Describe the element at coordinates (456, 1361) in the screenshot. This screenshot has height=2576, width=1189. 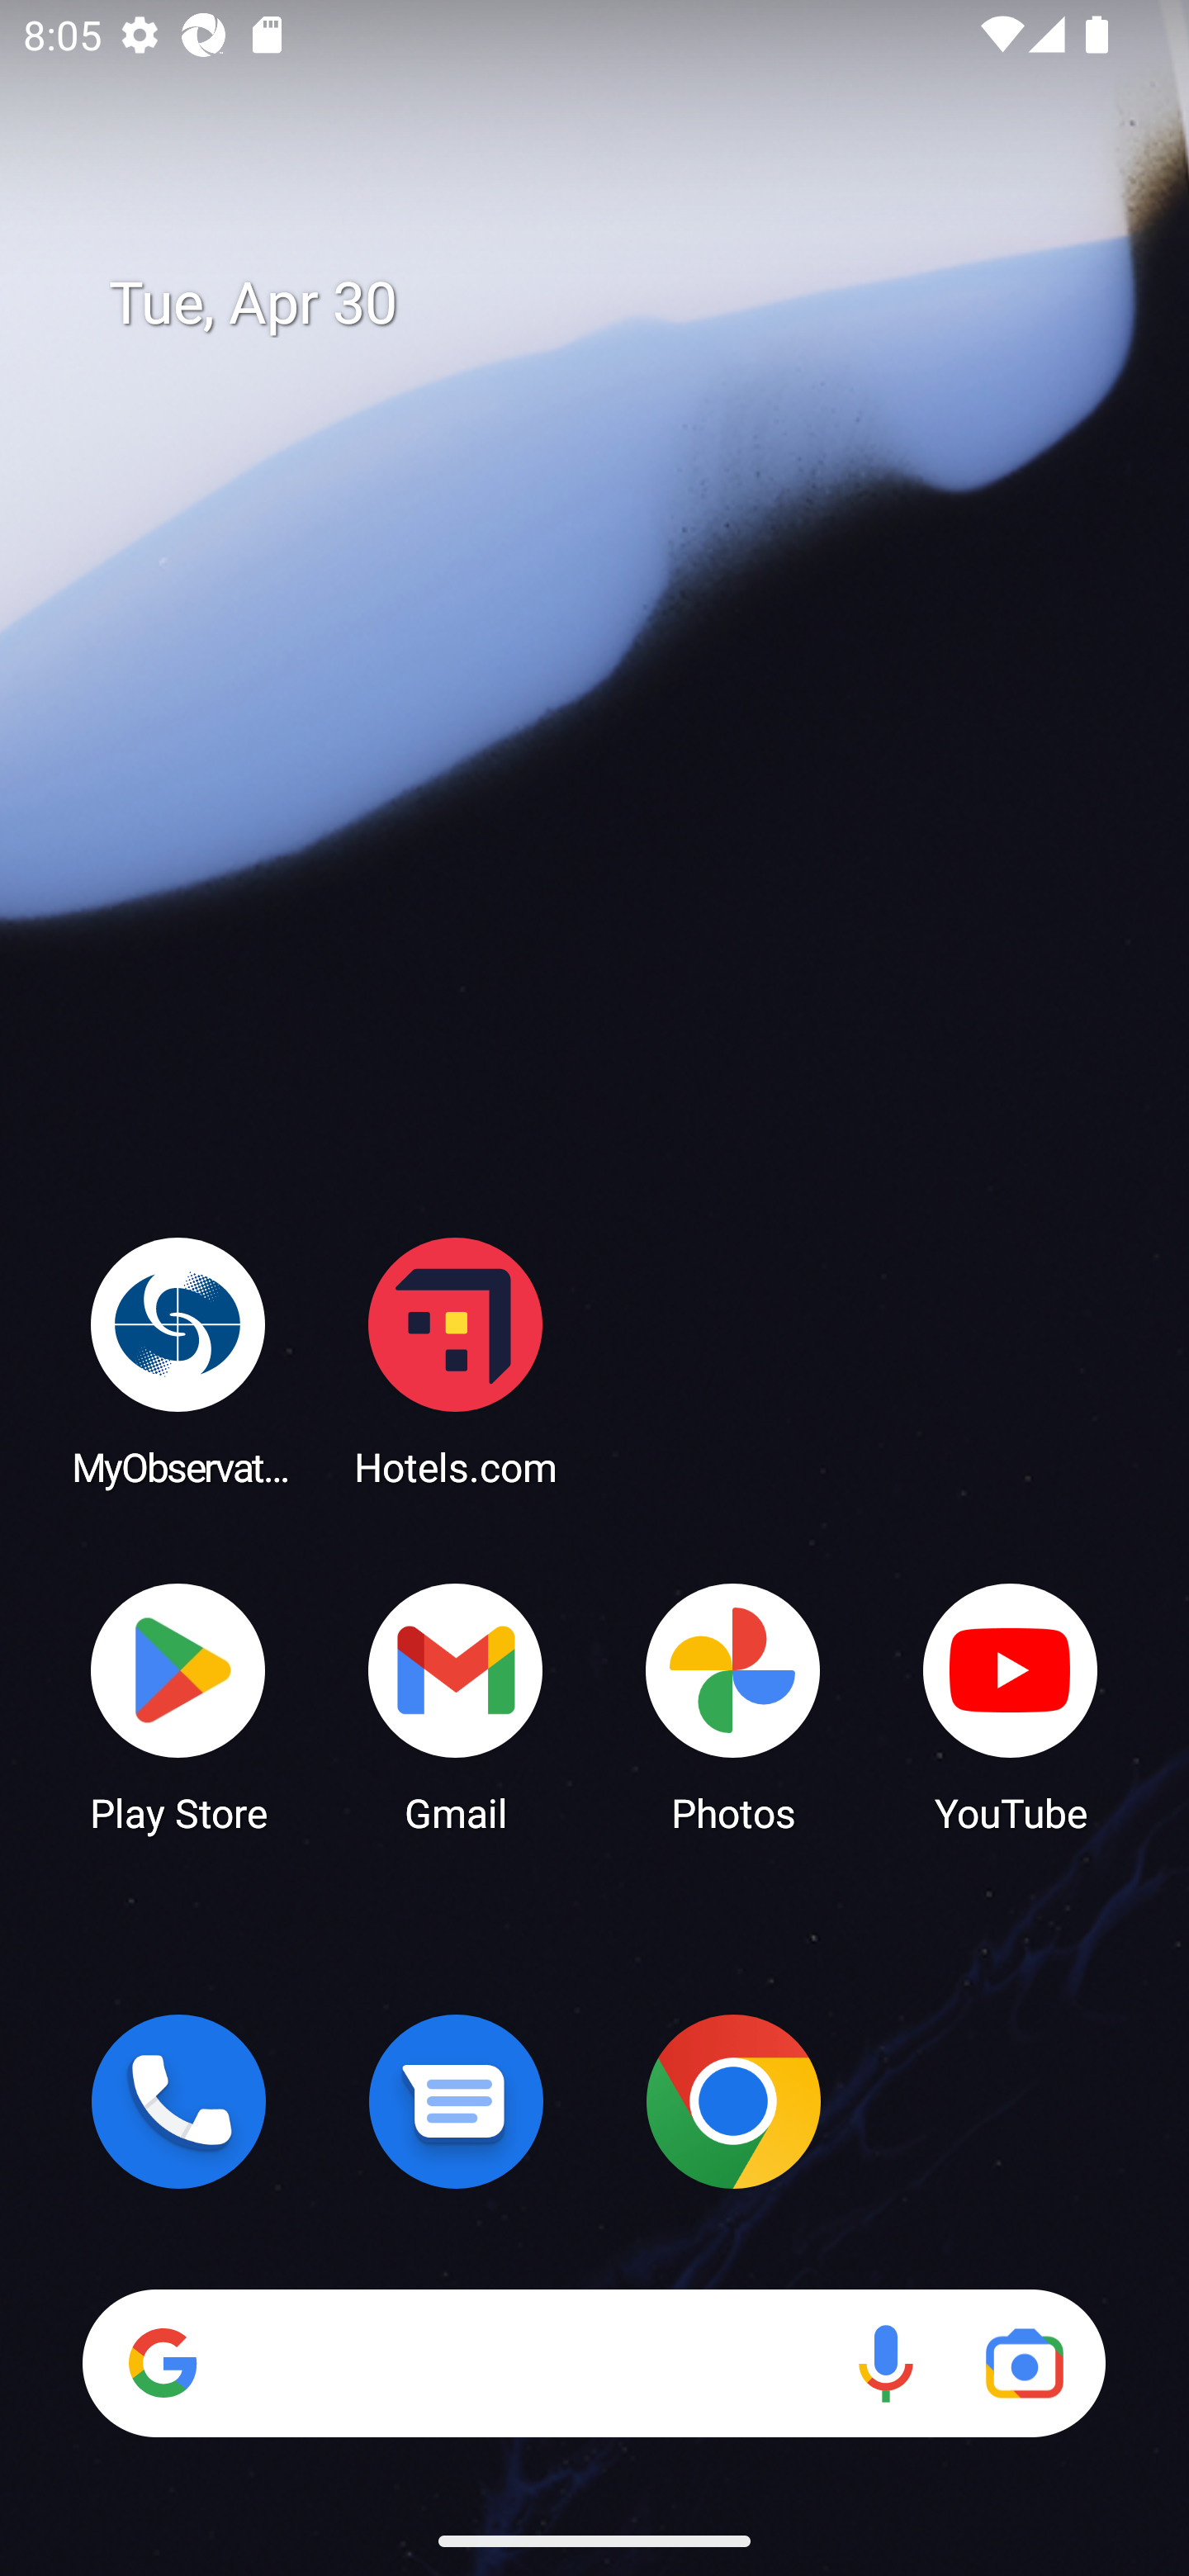
I see `Hotels.com` at that location.